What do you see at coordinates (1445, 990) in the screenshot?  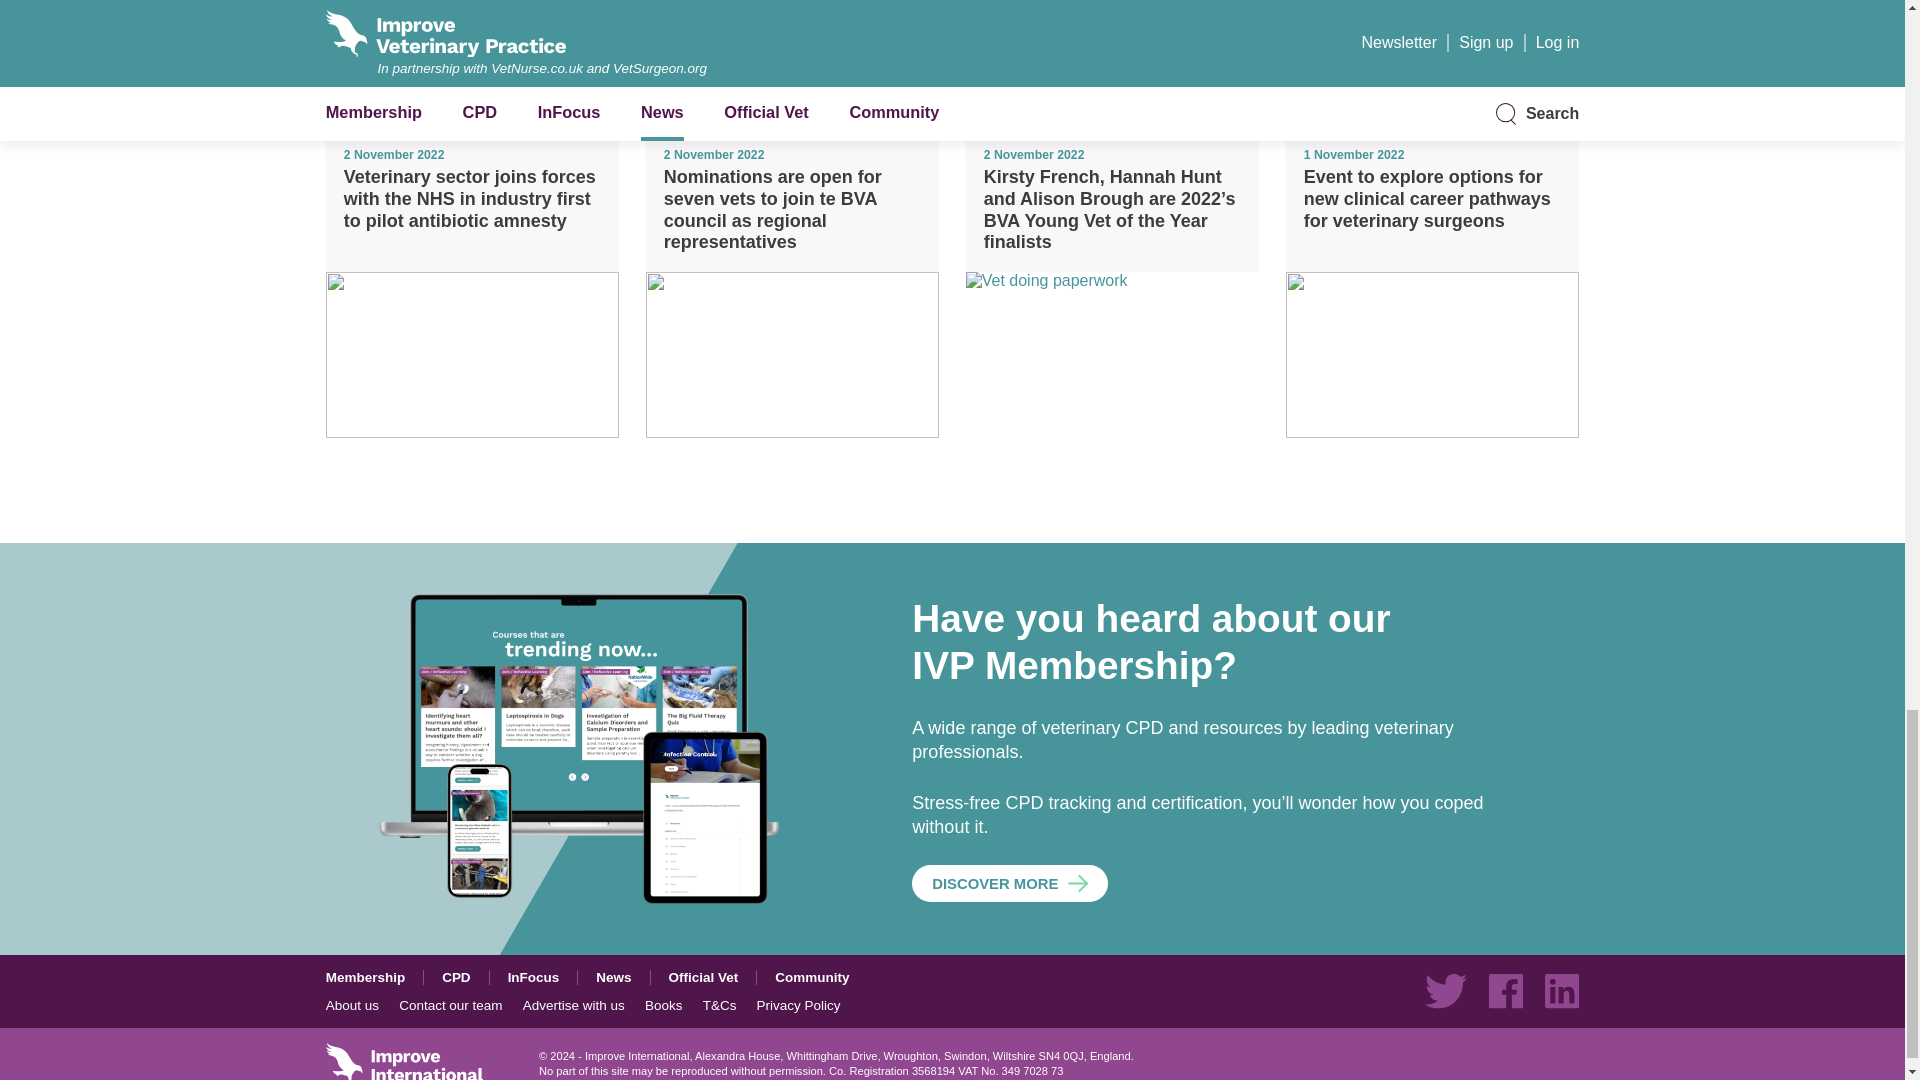 I see `Veterinary Practice on Twitter` at bounding box center [1445, 990].